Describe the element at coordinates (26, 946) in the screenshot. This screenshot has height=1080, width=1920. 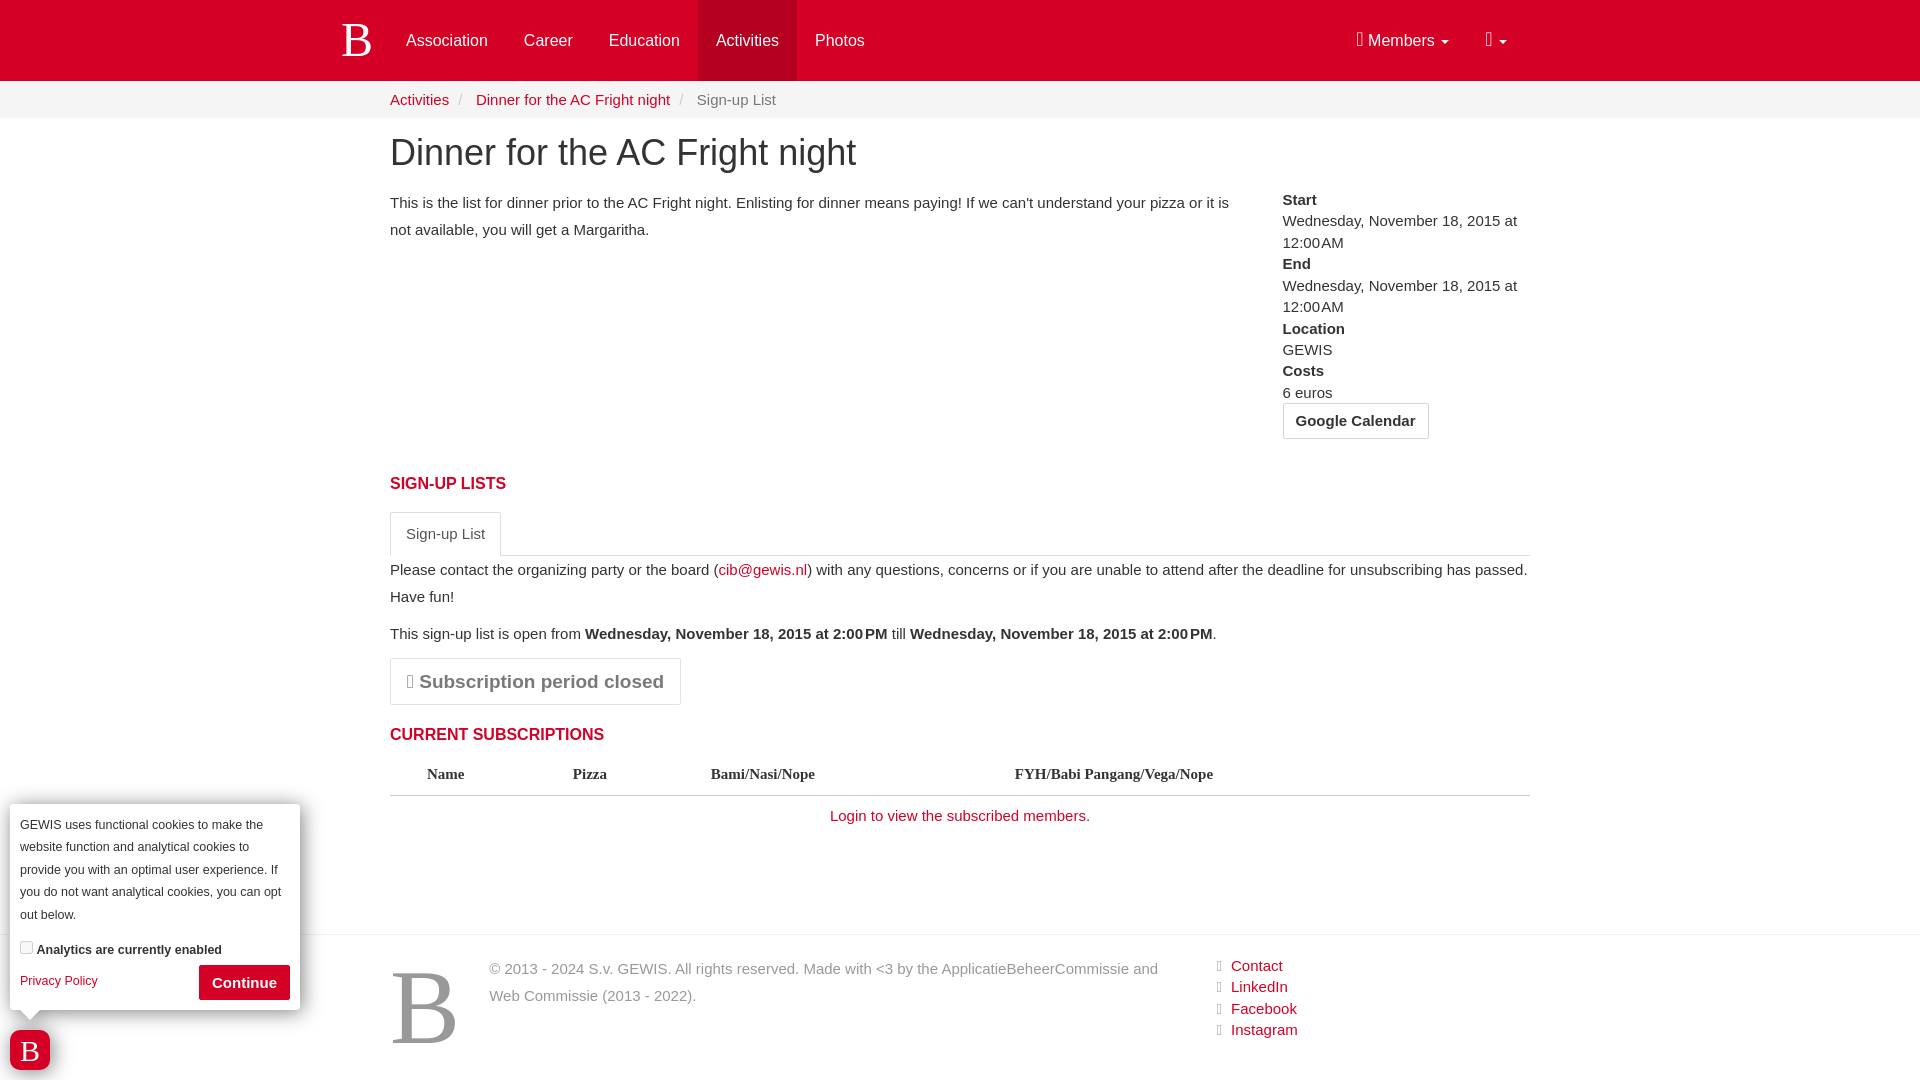
I see `on` at that location.